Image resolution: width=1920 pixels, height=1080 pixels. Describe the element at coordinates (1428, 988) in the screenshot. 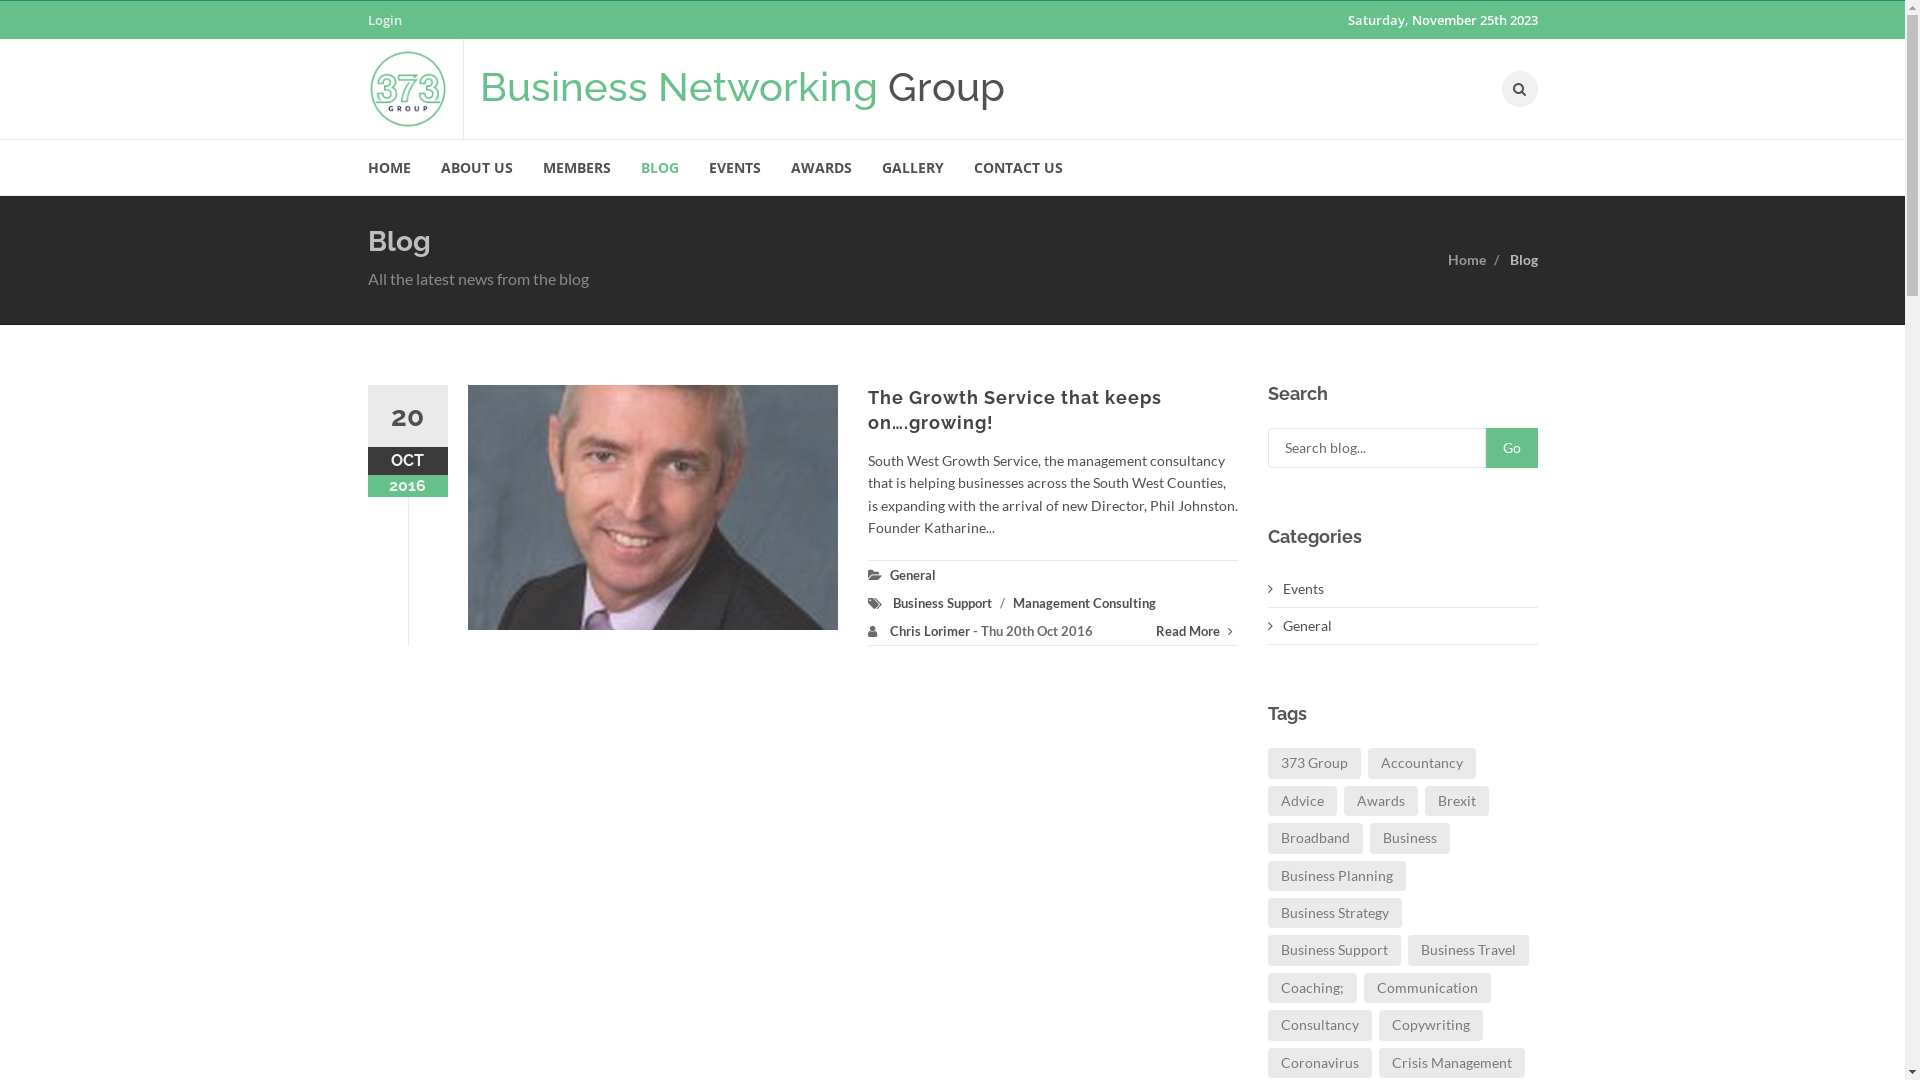

I see `Communication` at that location.